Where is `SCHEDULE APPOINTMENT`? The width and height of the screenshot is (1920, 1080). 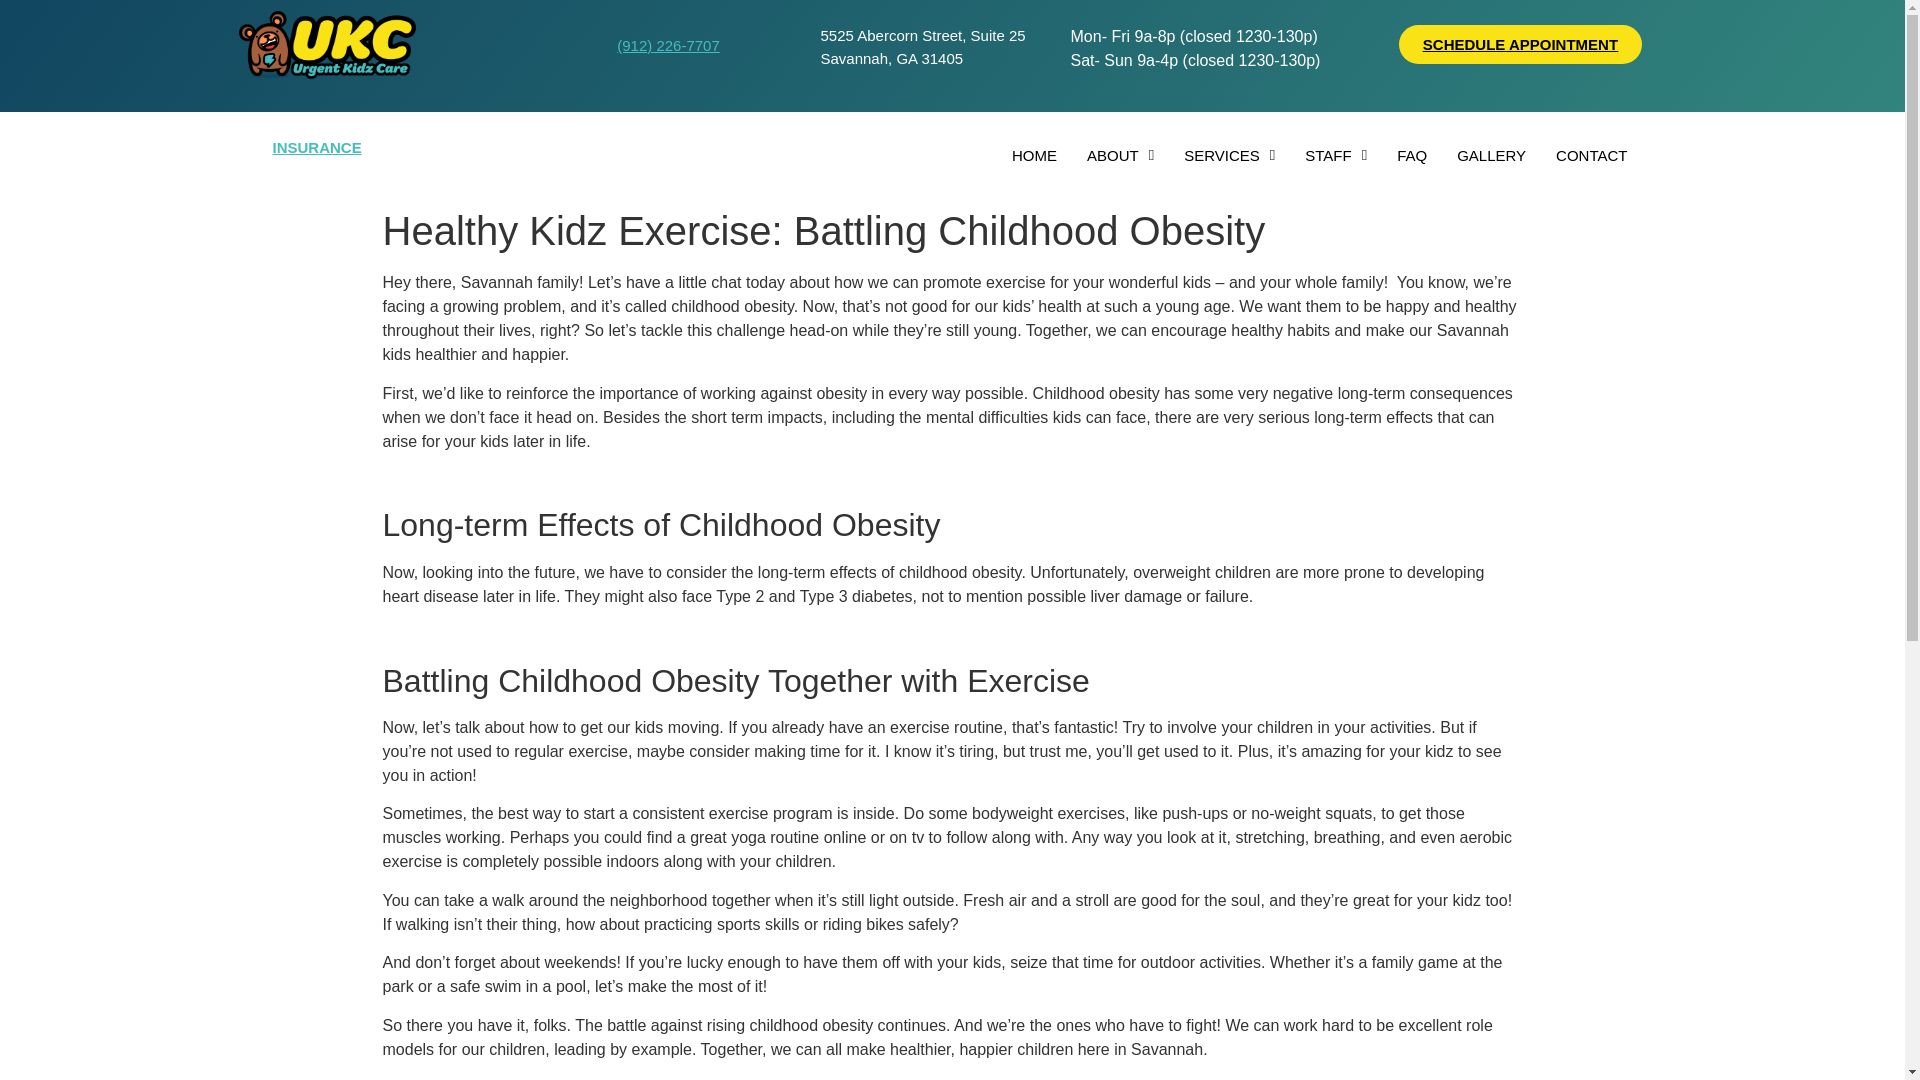
SCHEDULE APPOINTMENT is located at coordinates (1520, 44).